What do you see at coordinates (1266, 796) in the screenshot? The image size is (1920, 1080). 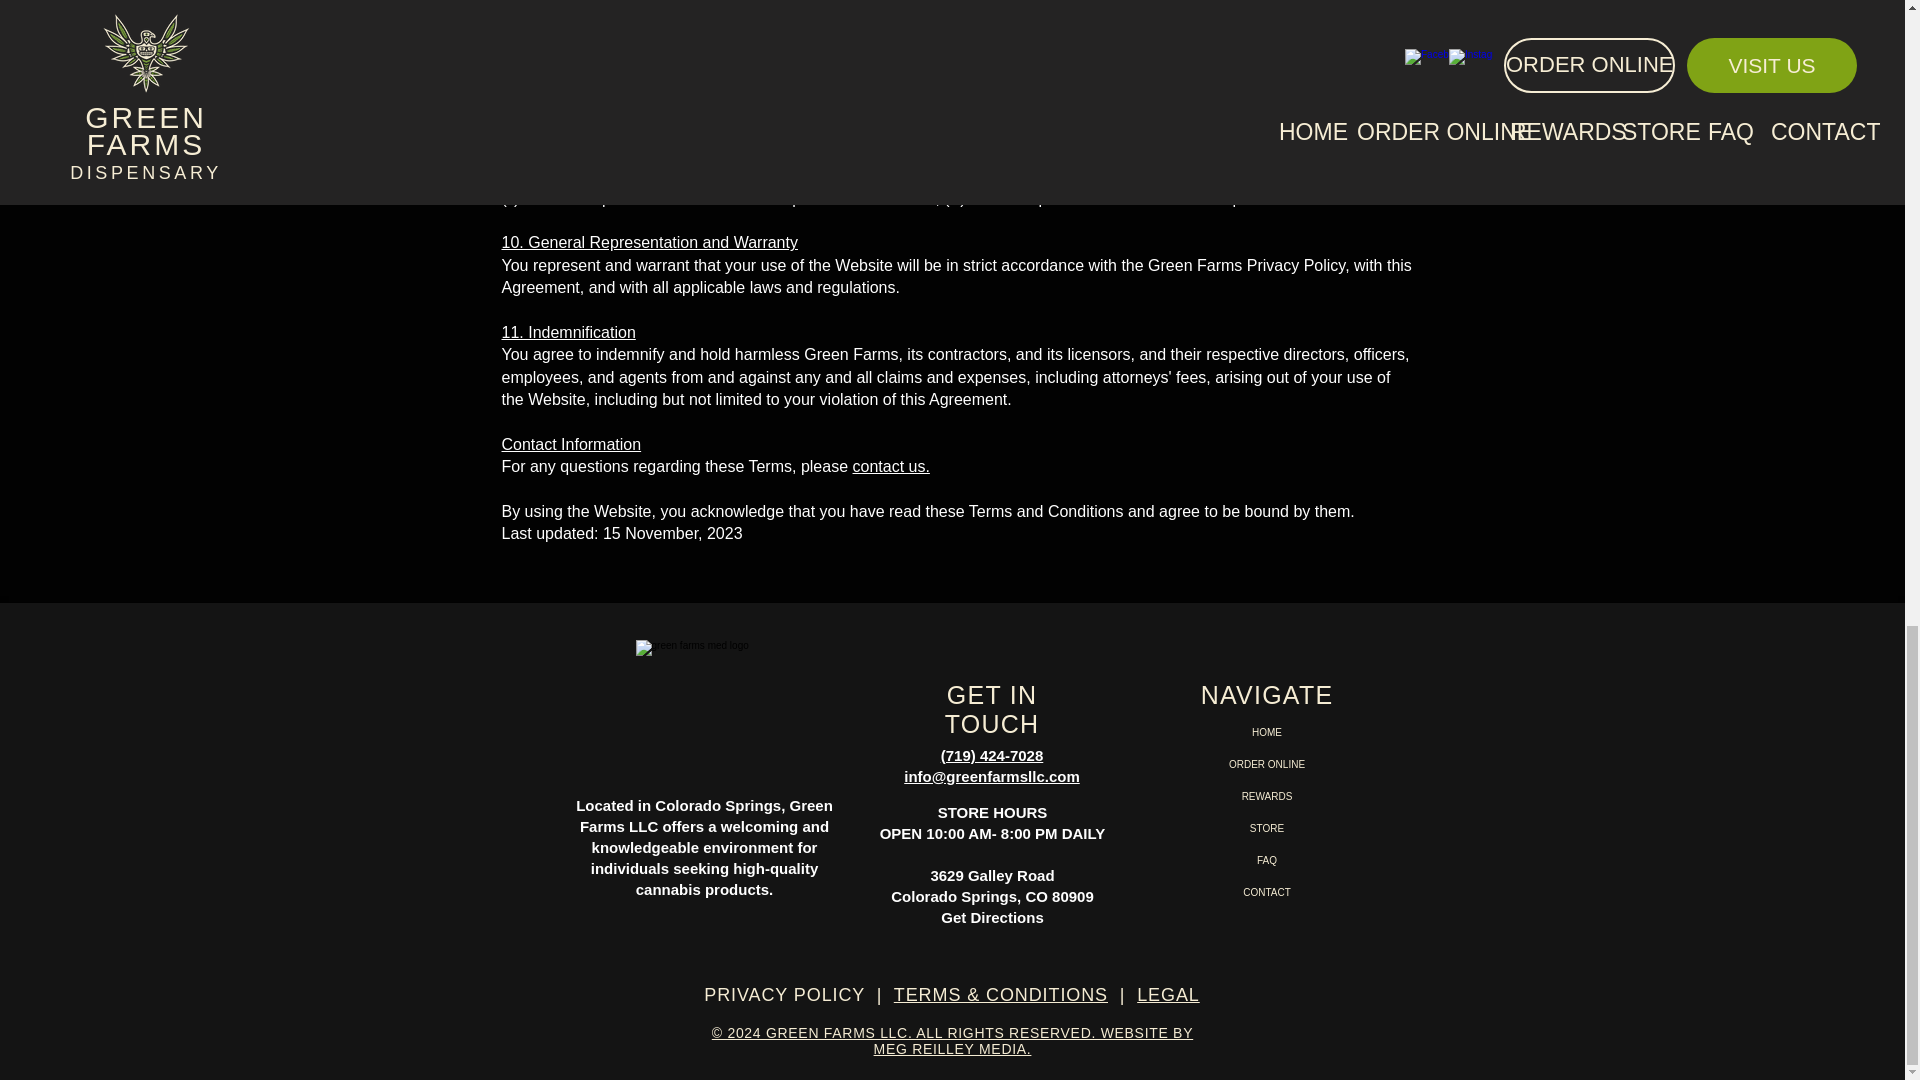 I see `REWARDS` at bounding box center [1266, 796].